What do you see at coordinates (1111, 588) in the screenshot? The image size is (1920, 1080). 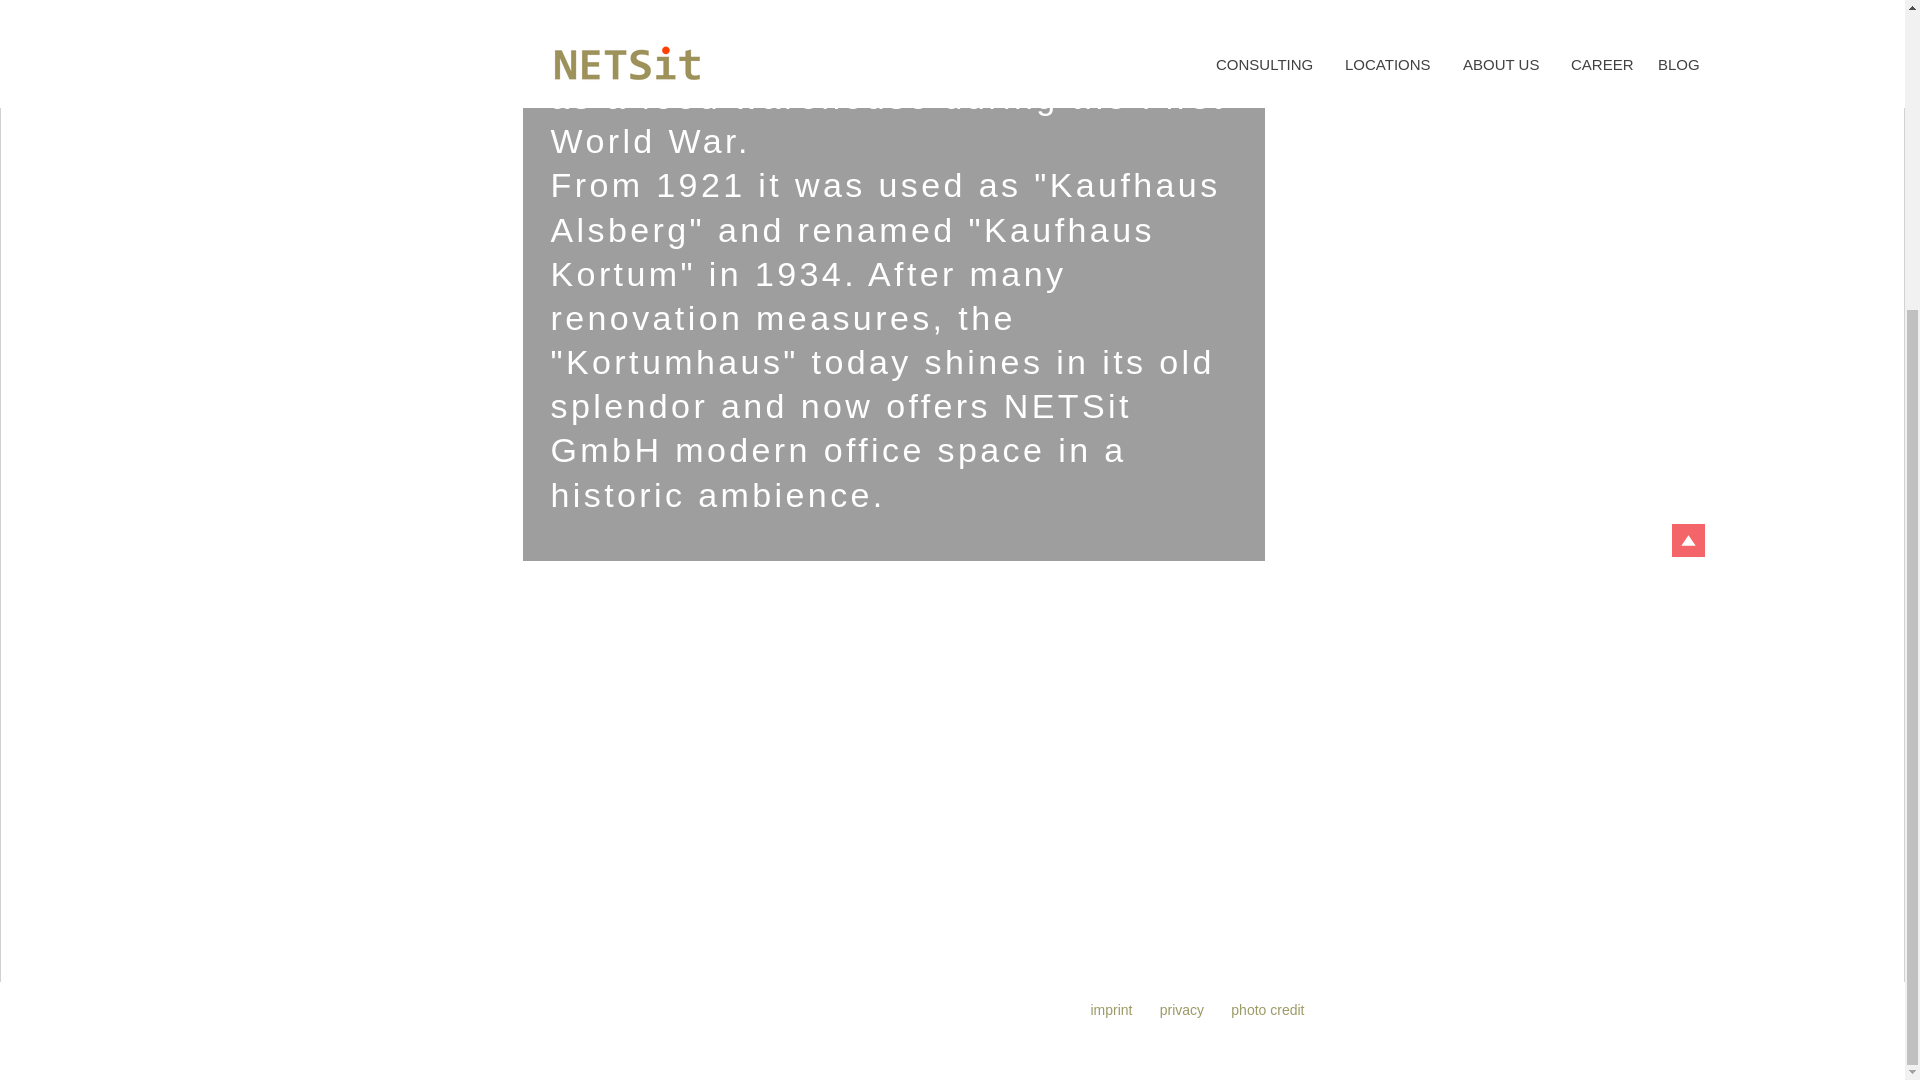 I see `imprint` at bounding box center [1111, 588].